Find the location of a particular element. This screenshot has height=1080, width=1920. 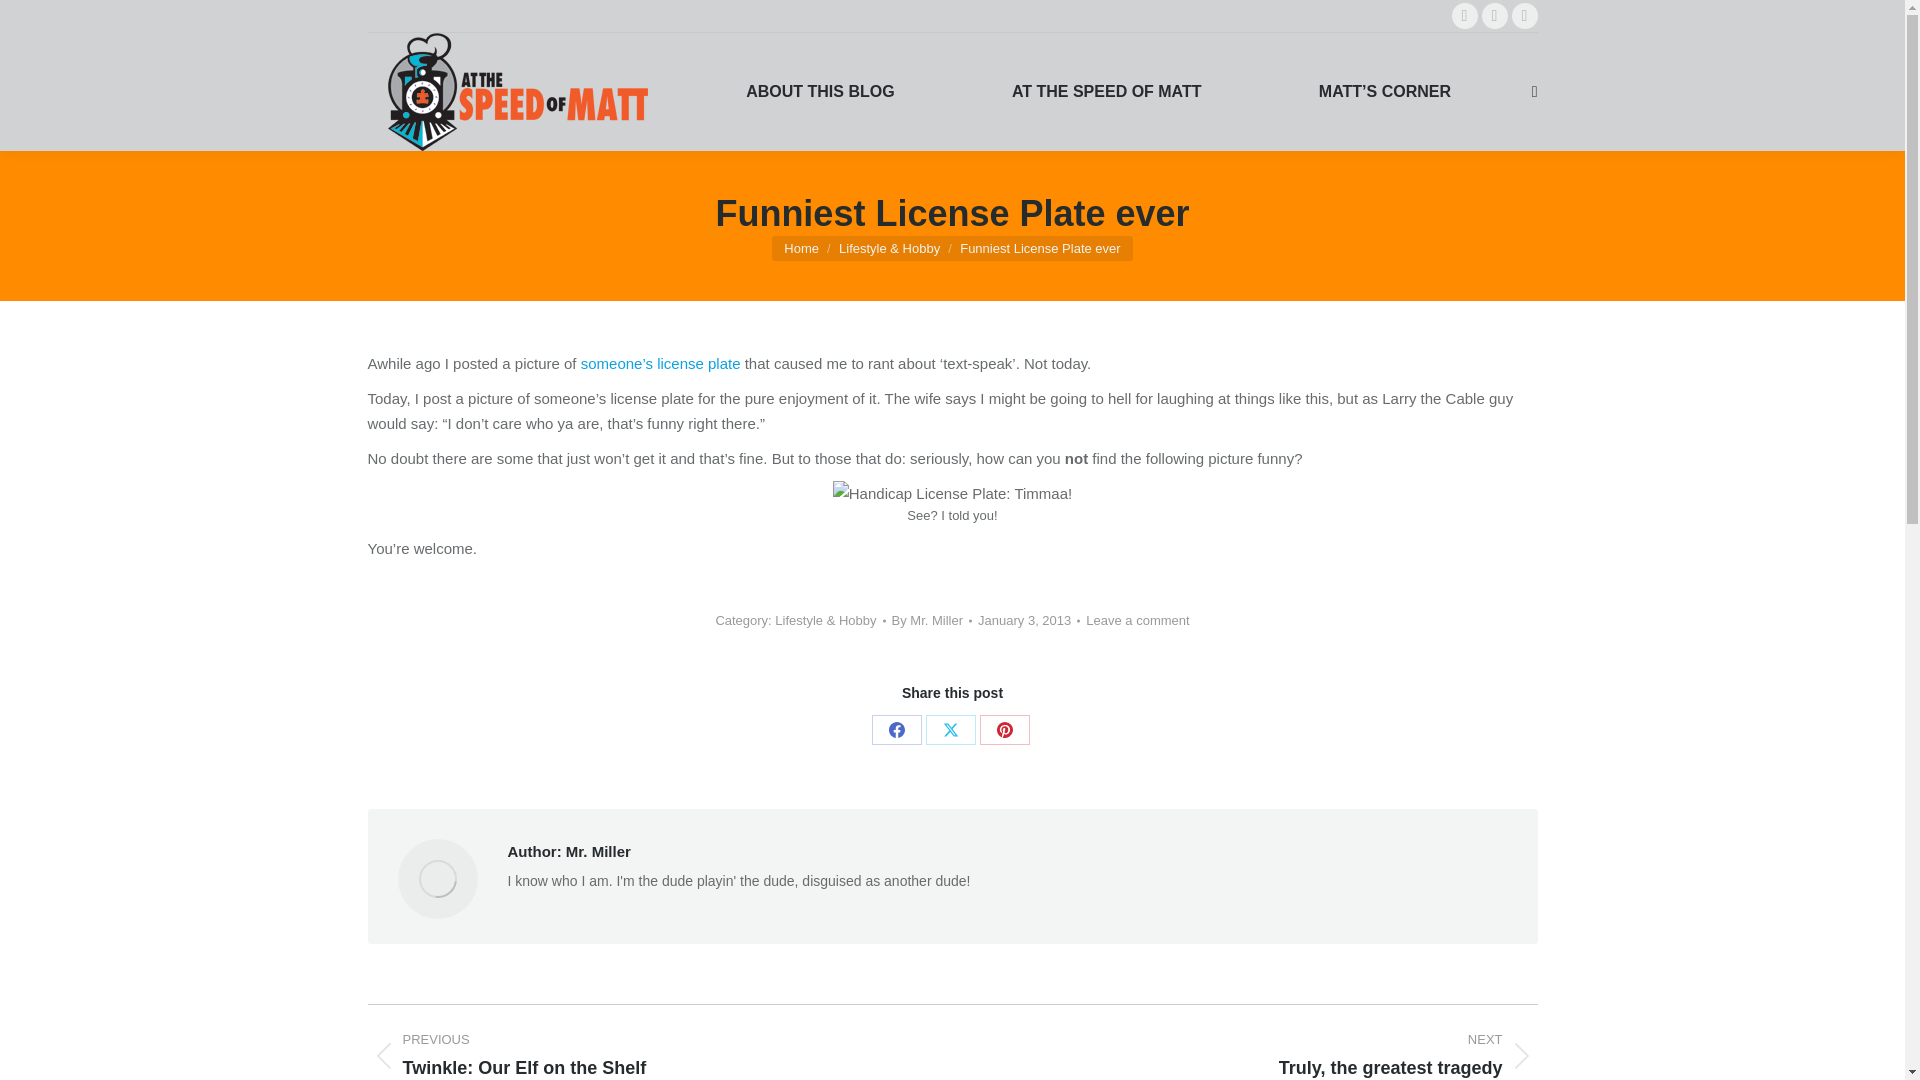

Share on Pinterest is located at coordinates (1004, 730).